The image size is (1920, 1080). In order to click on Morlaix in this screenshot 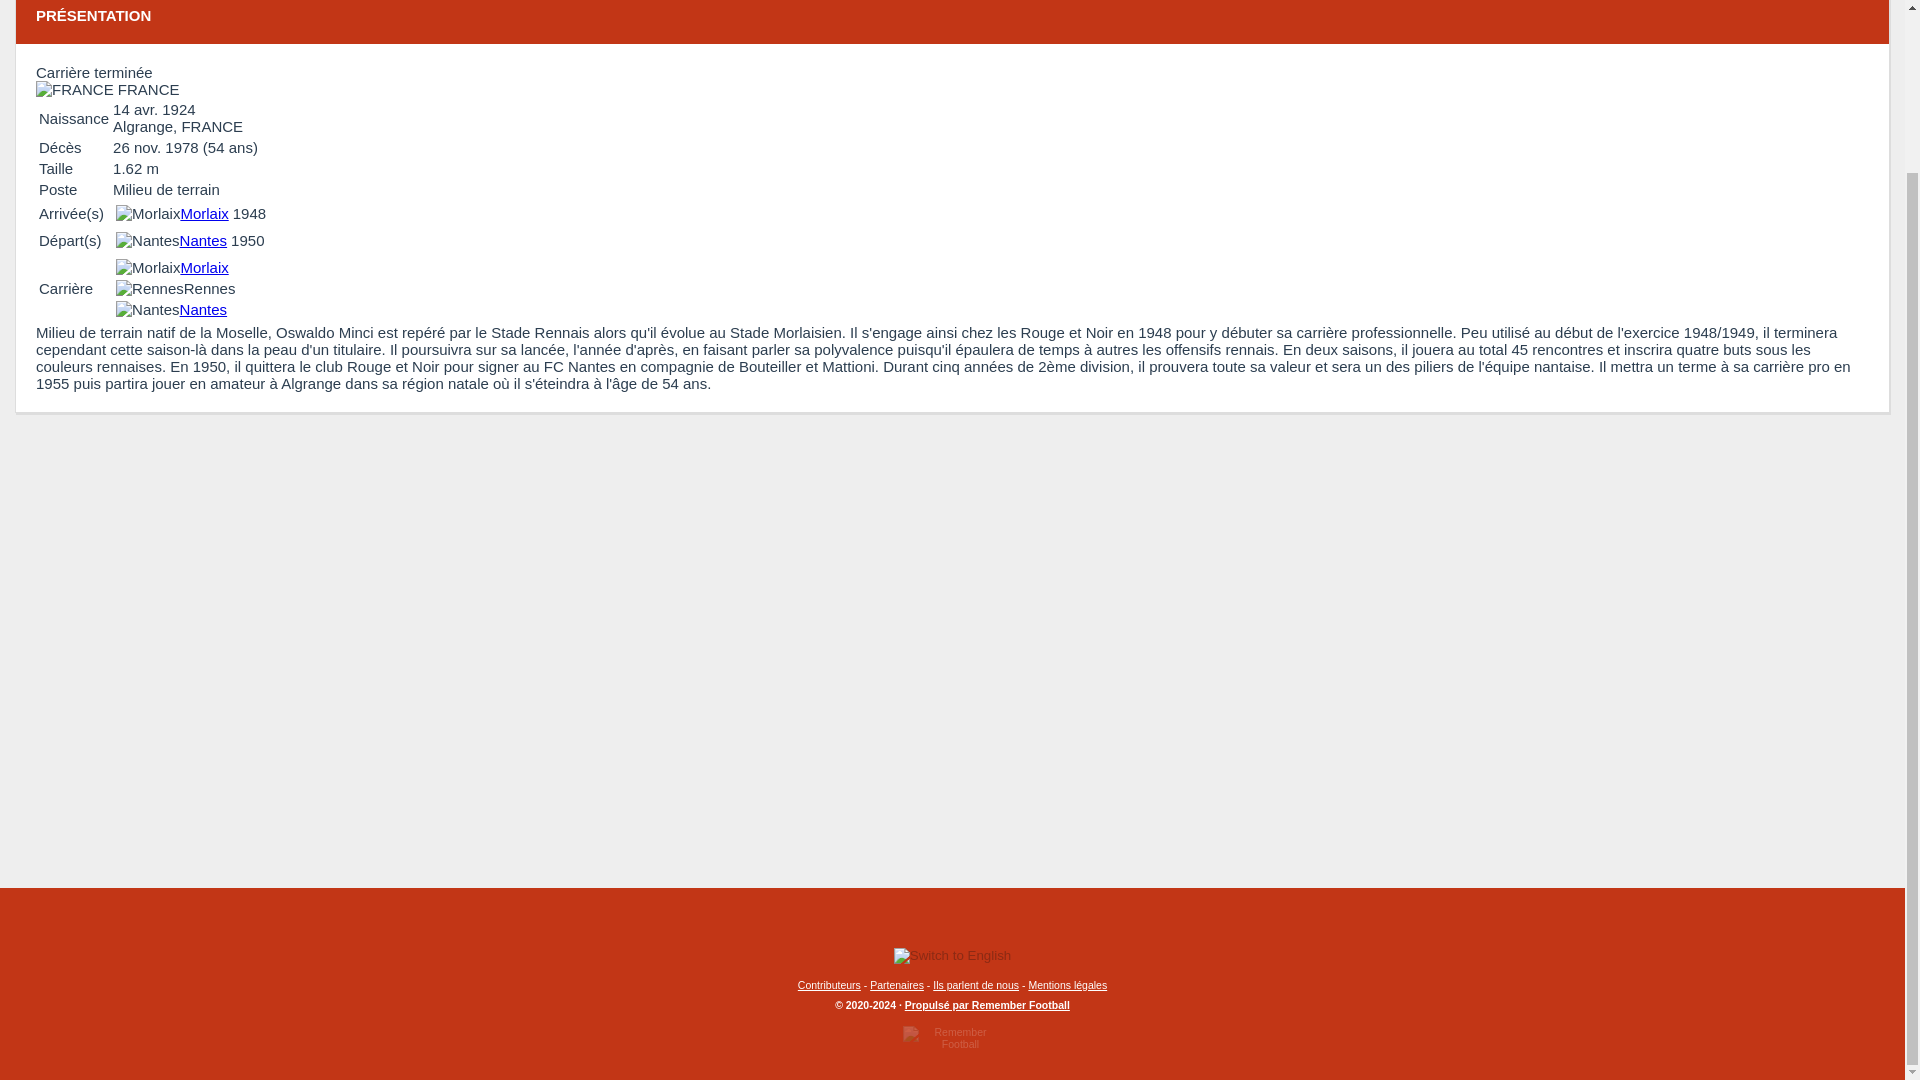, I will do `click(204, 214)`.